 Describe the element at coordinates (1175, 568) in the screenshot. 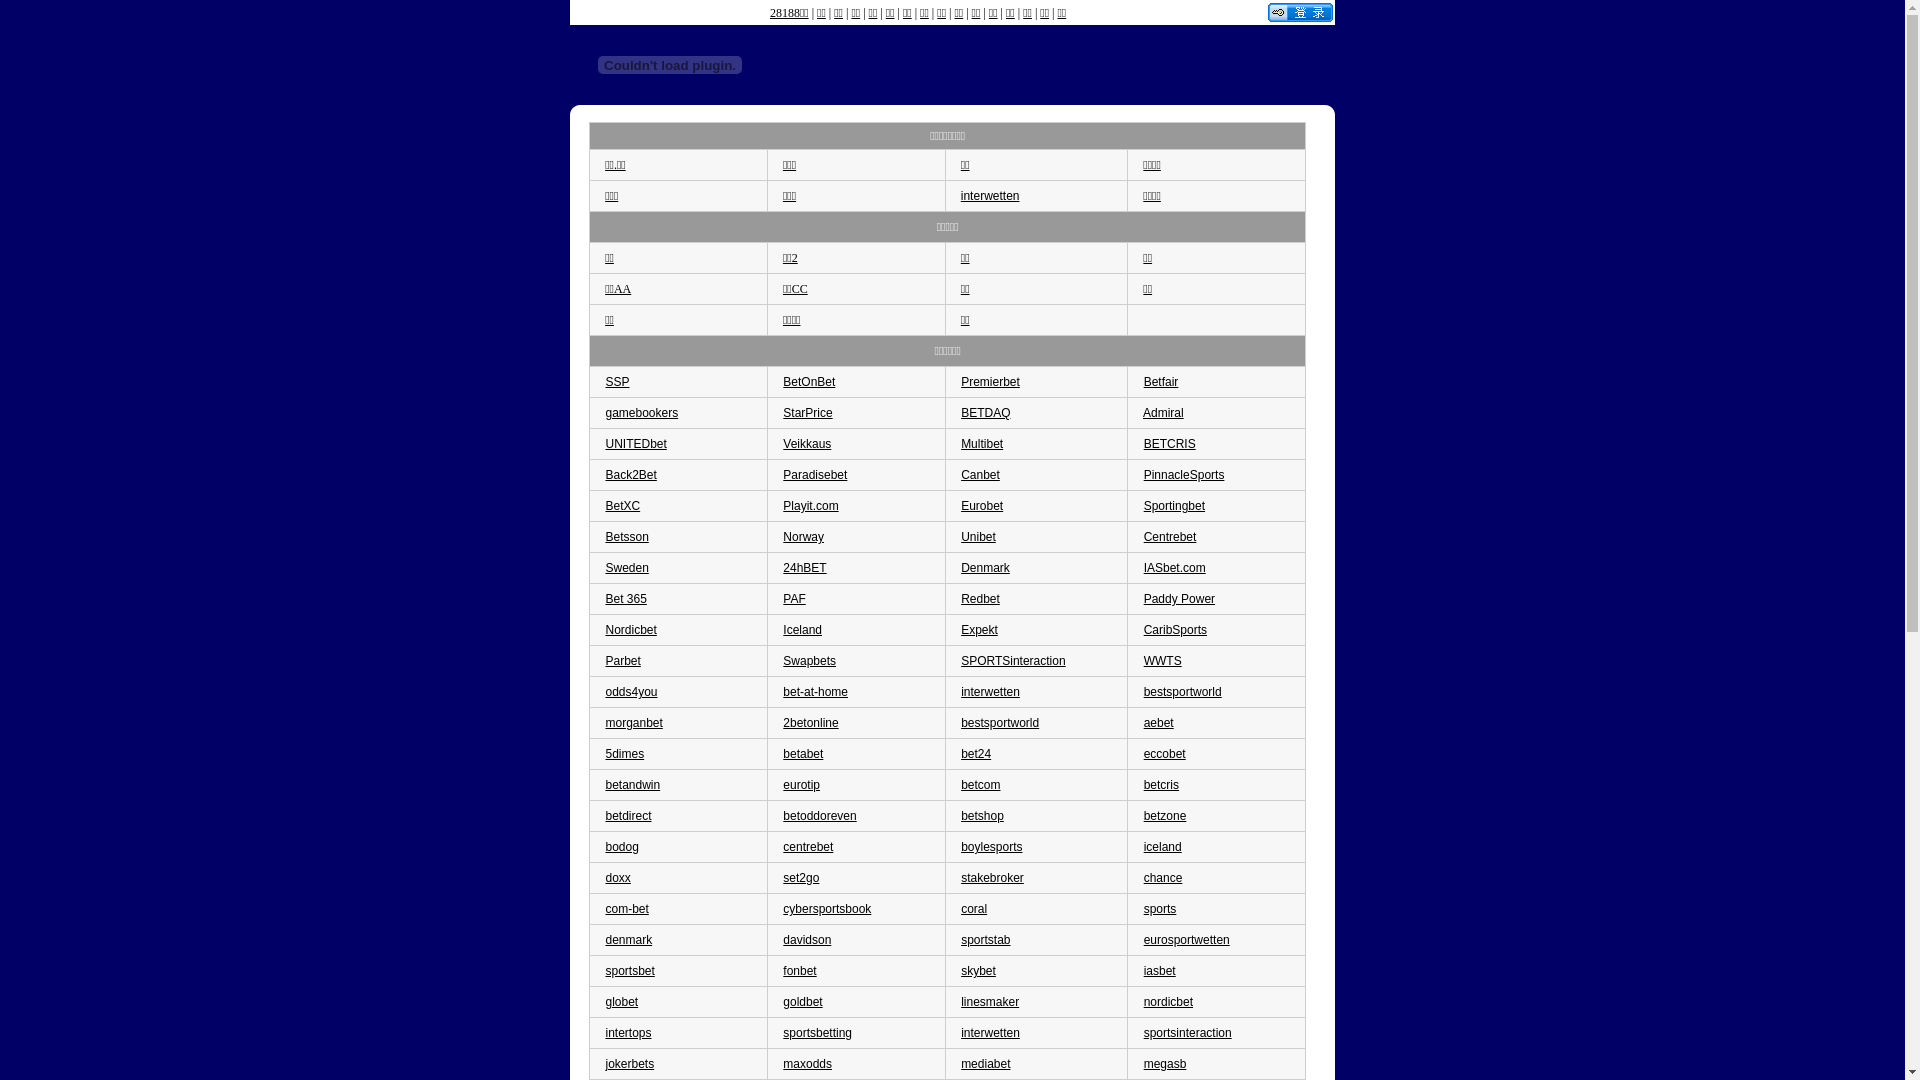

I see `IASbet.com` at that location.